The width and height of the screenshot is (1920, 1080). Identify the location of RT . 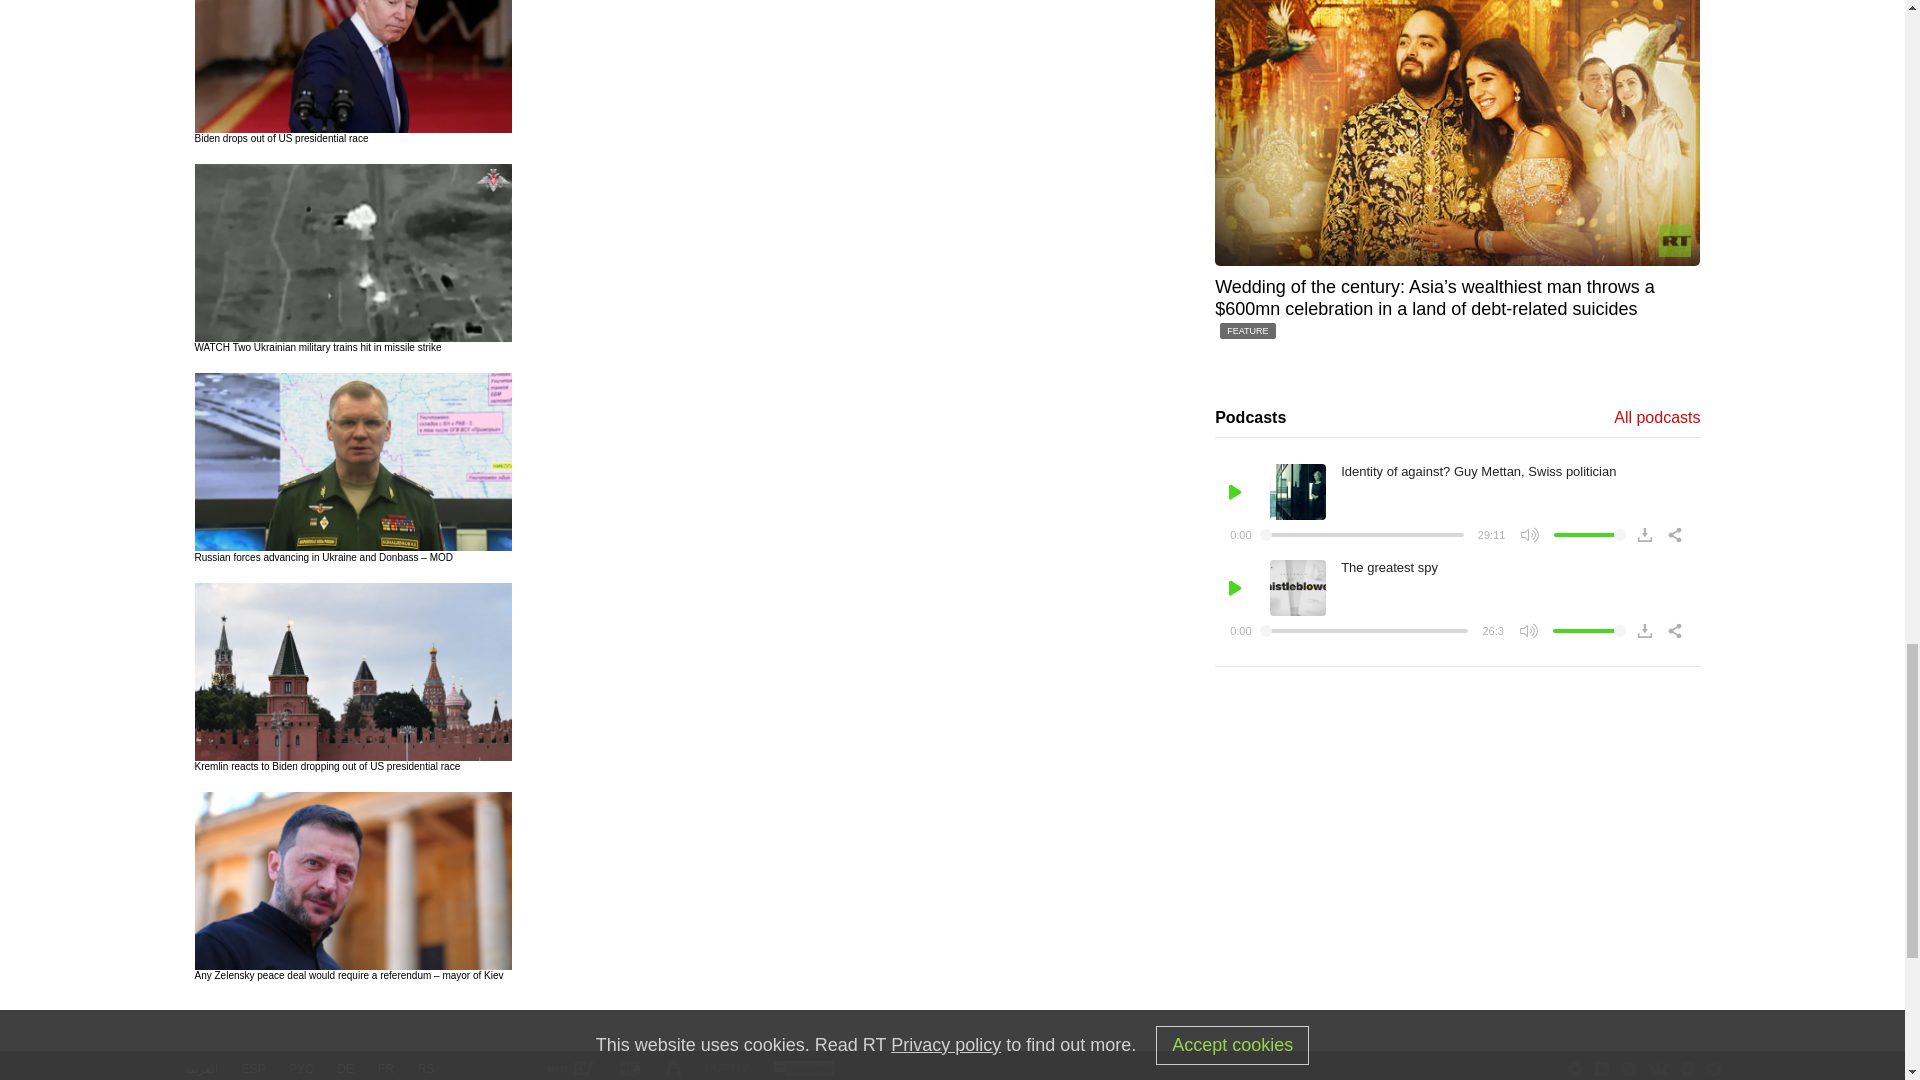
(630, 1068).